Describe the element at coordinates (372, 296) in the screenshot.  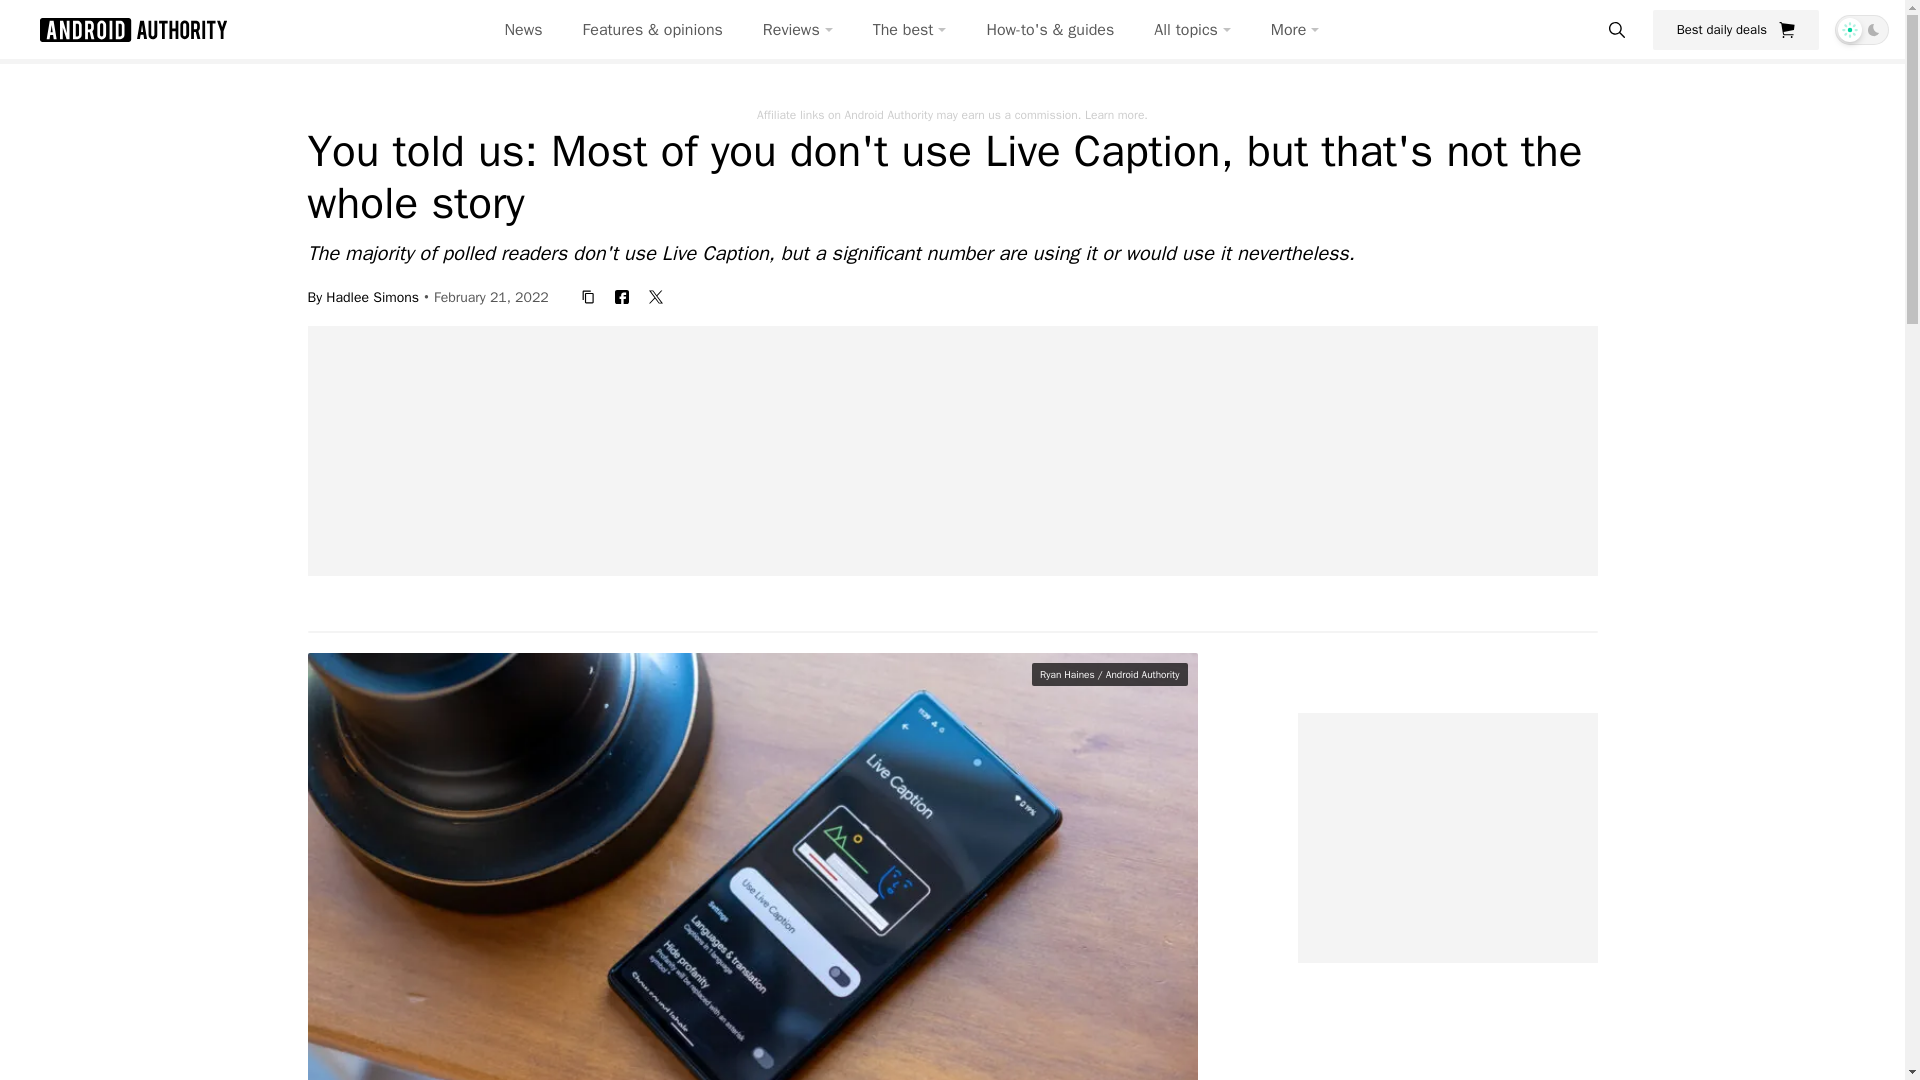
I see `Hadlee Simons` at that location.